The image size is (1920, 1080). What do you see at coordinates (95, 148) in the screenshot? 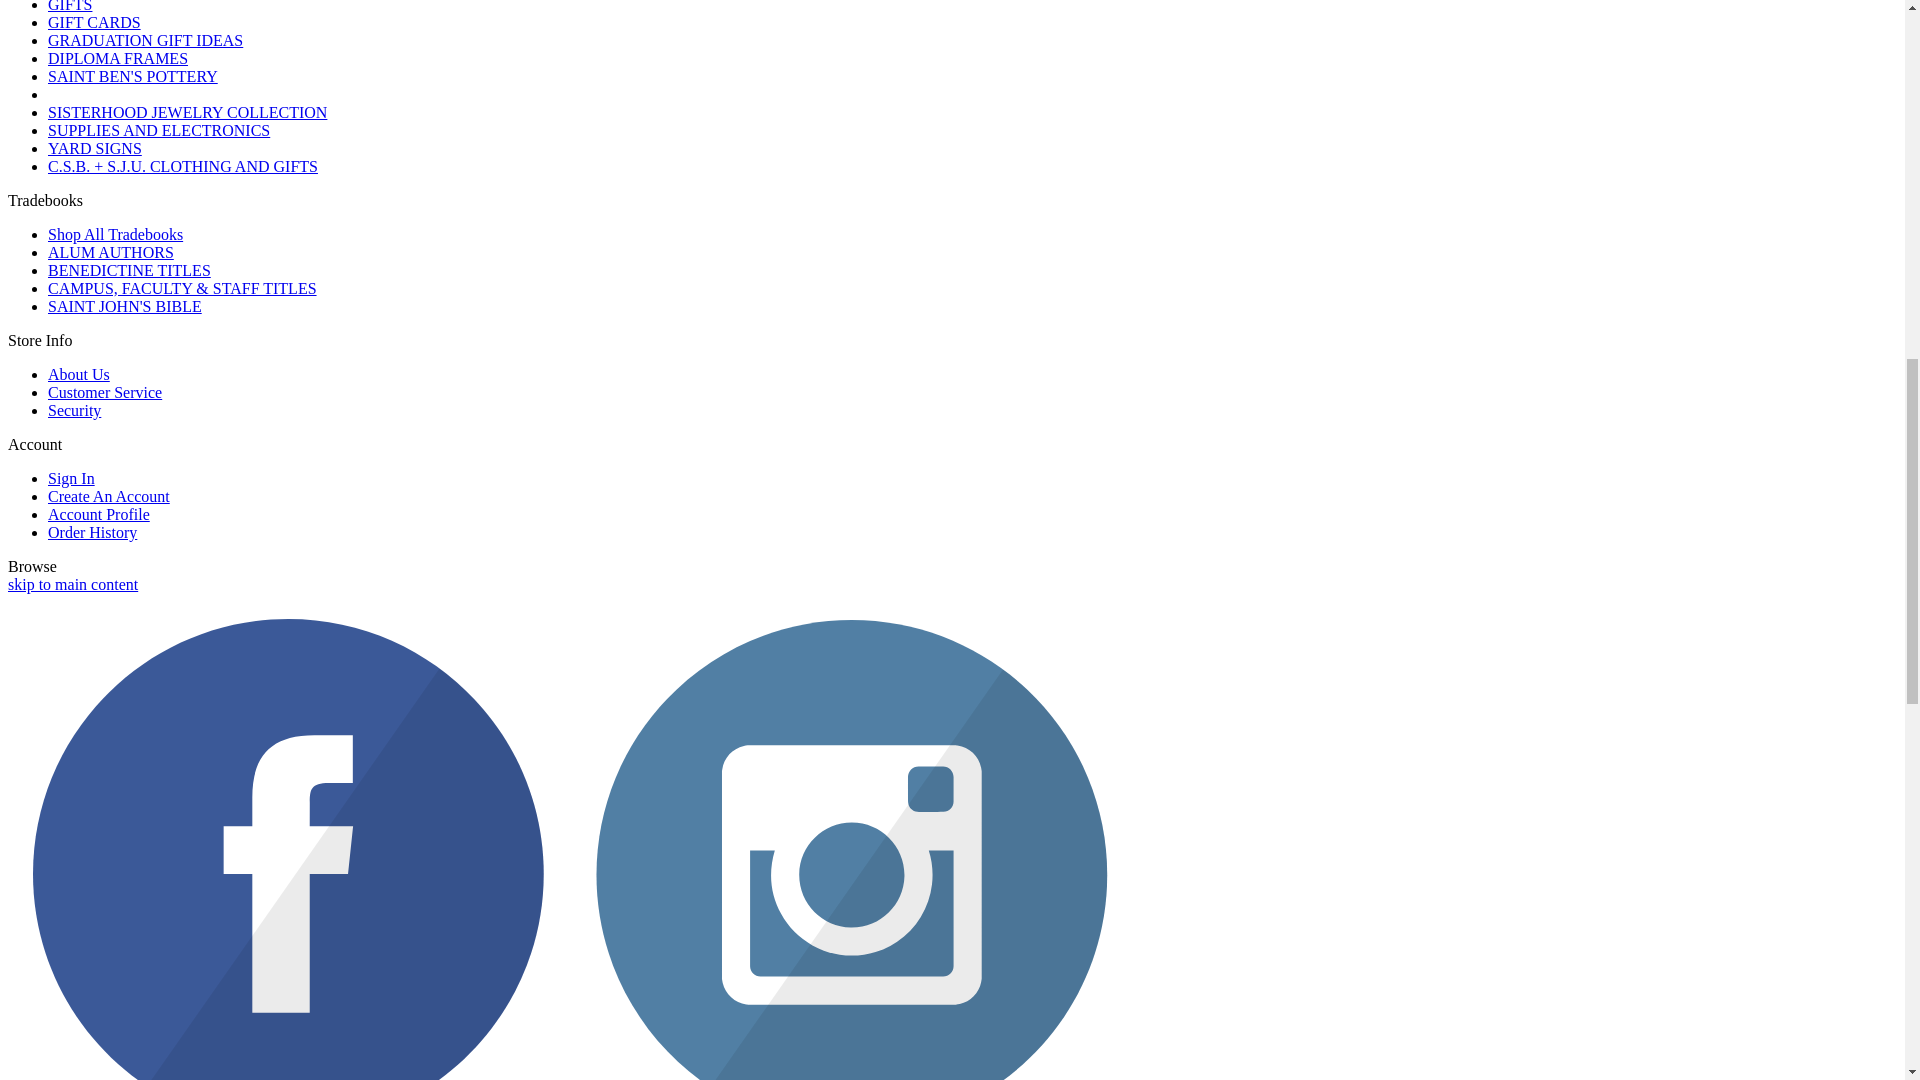
I see `YARD SIGNS` at bounding box center [95, 148].